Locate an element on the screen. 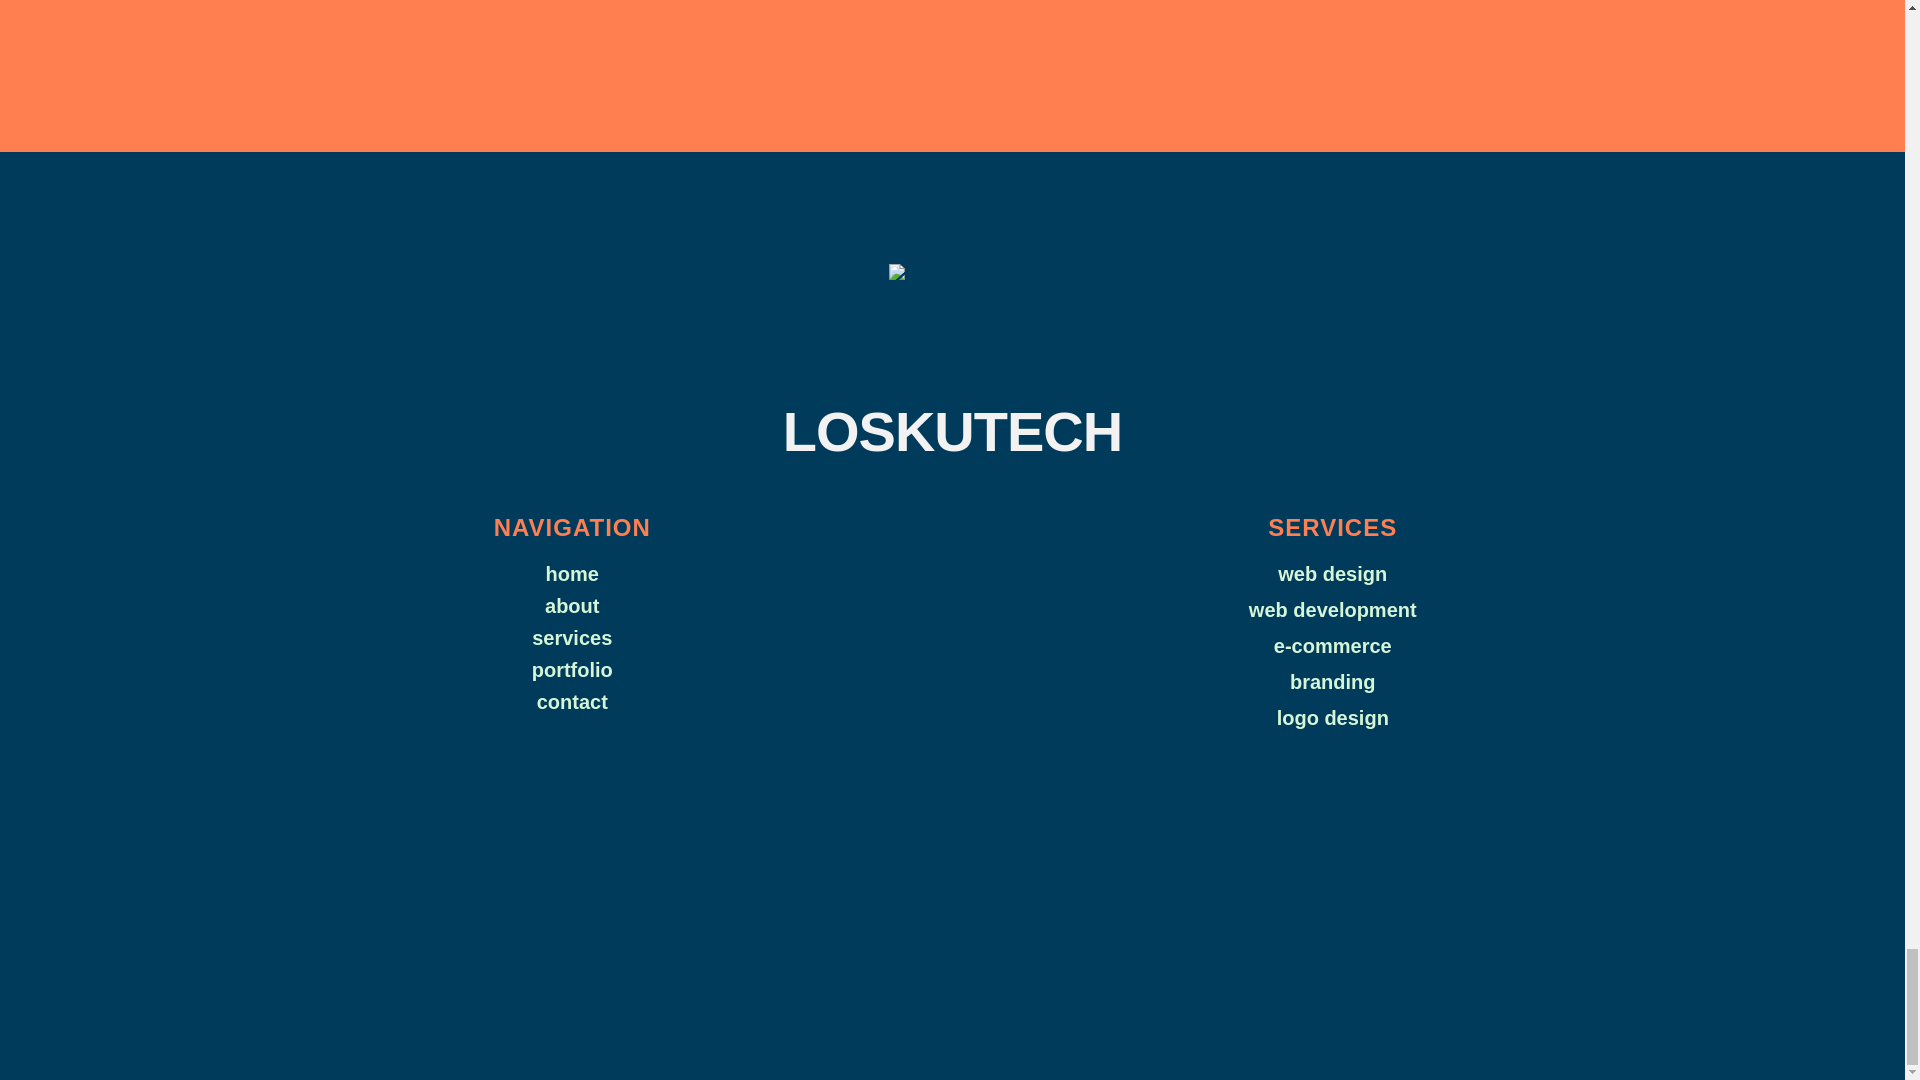 The height and width of the screenshot is (1080, 1920). home is located at coordinates (572, 574).